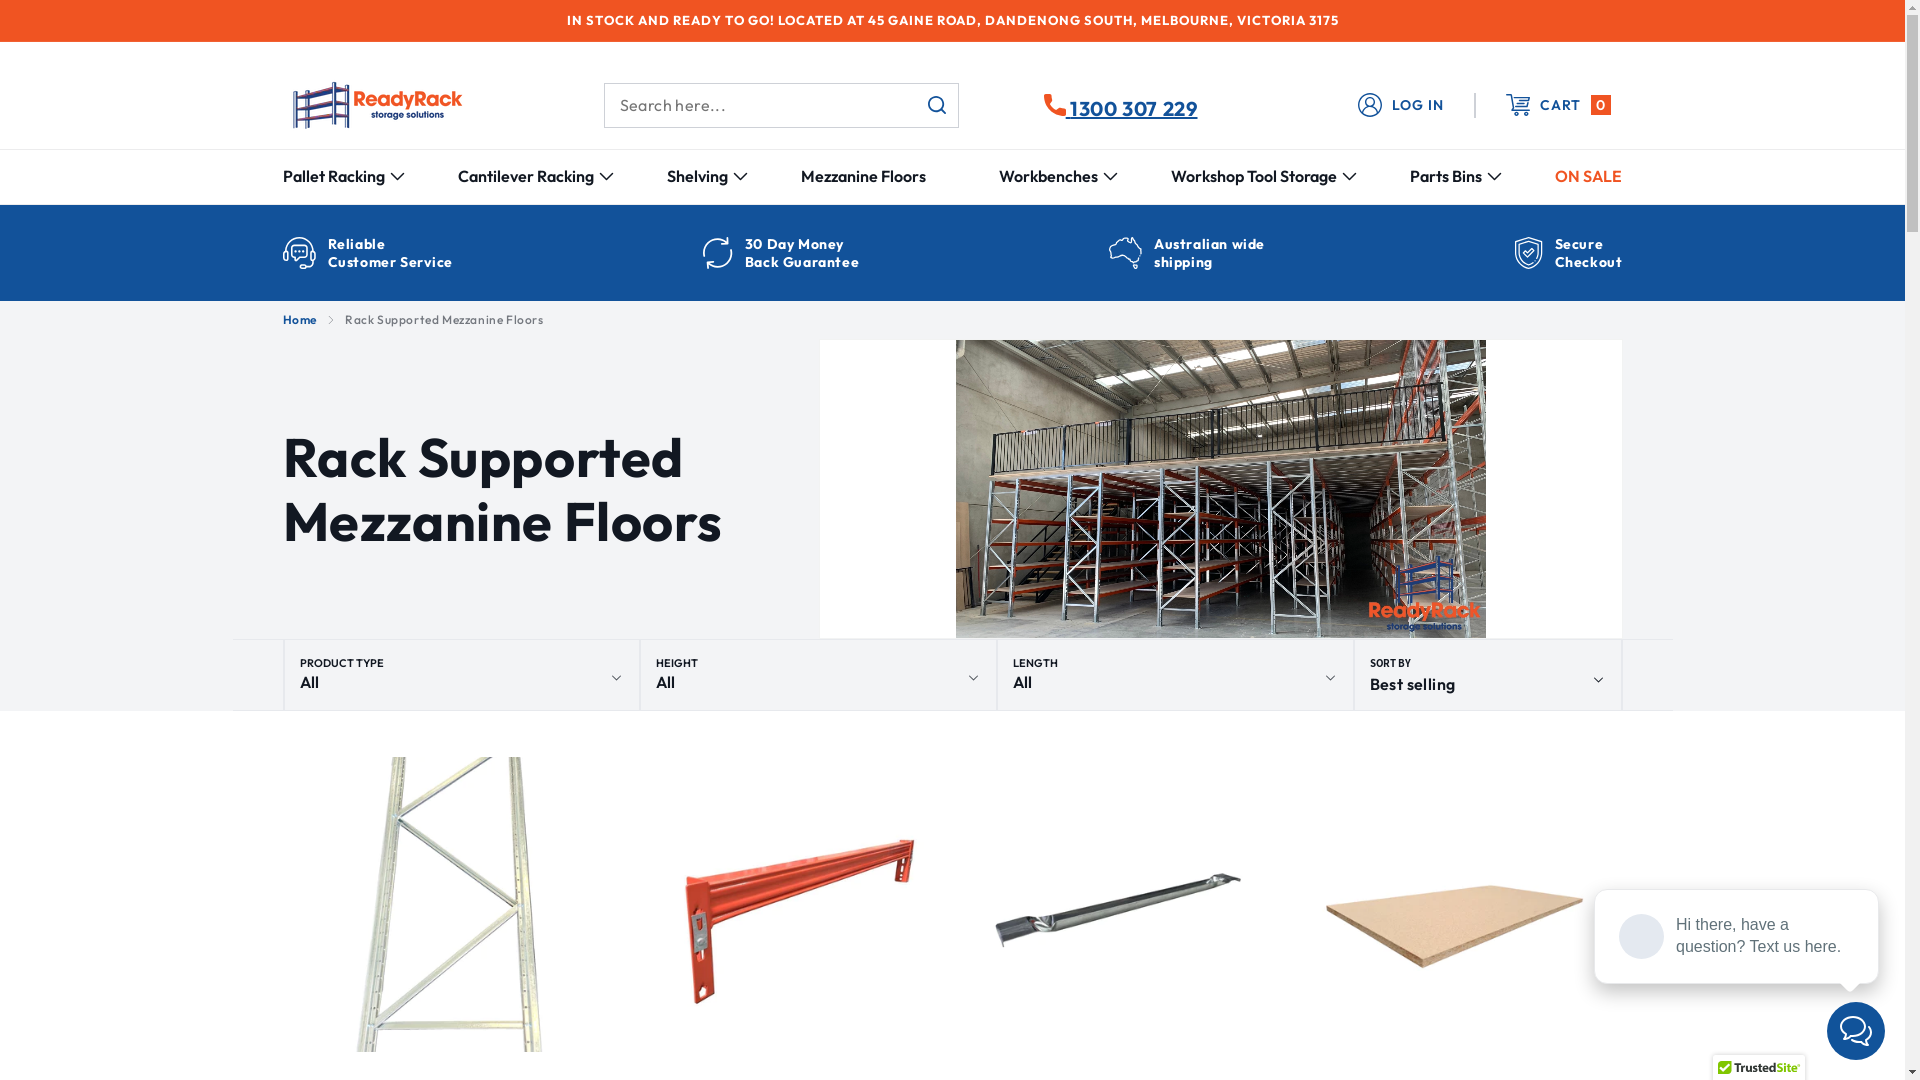  What do you see at coordinates (1254, 176) in the screenshot?
I see `Workshop Tool Storage` at bounding box center [1254, 176].